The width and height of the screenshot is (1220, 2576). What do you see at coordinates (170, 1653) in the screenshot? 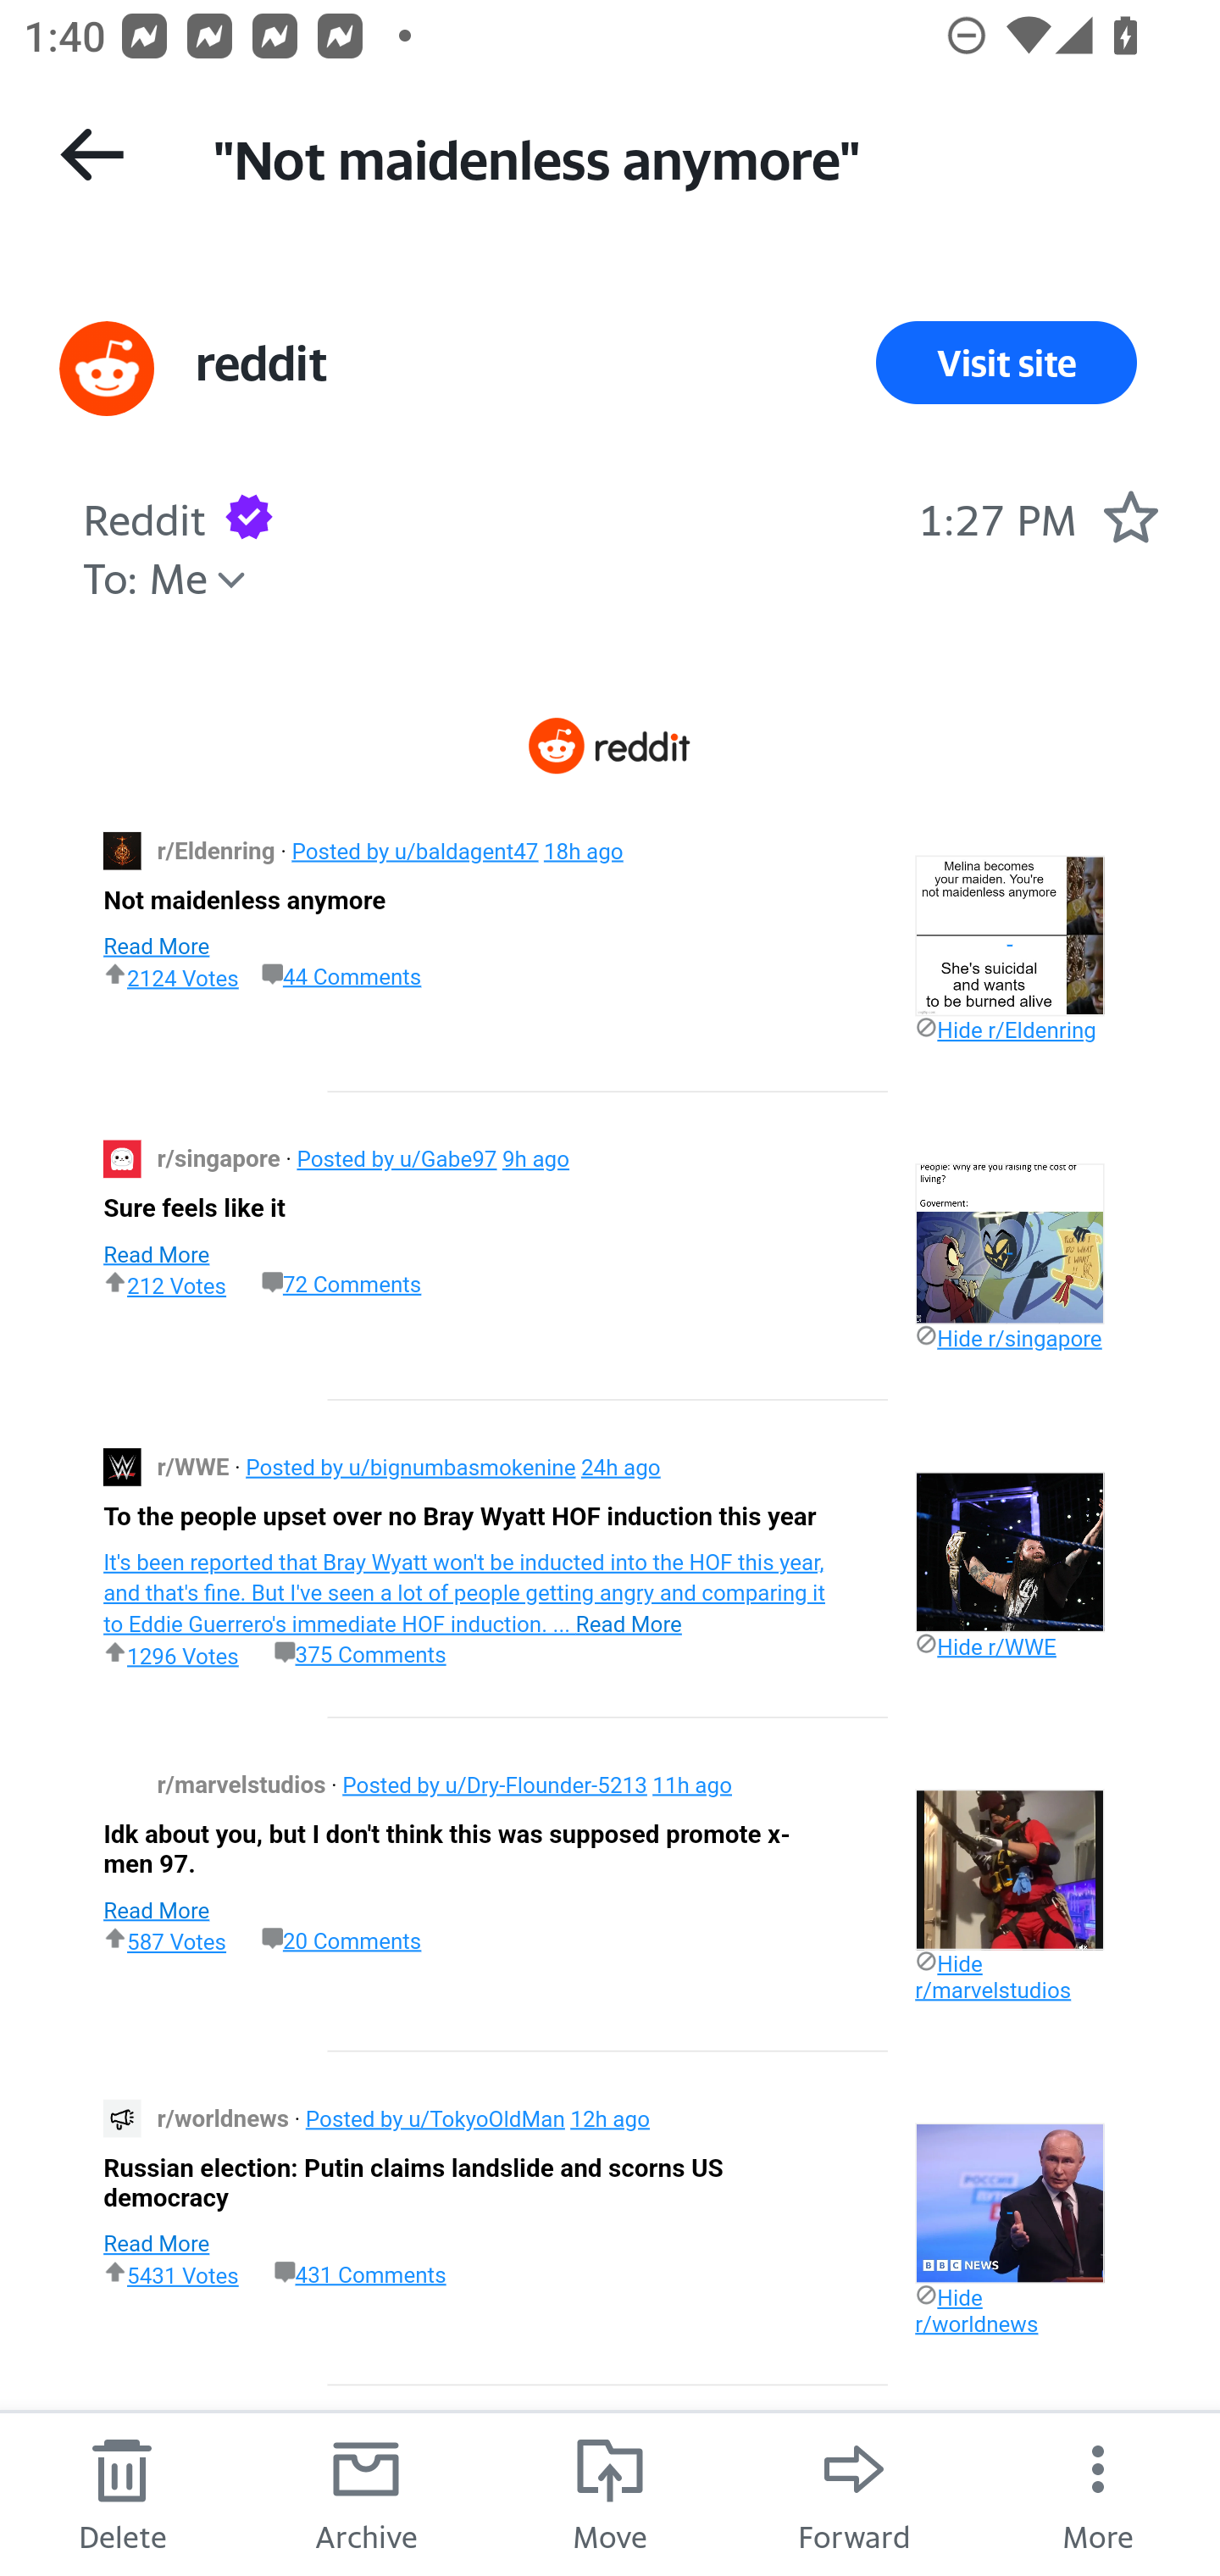
I see `1296 Votes` at bounding box center [170, 1653].